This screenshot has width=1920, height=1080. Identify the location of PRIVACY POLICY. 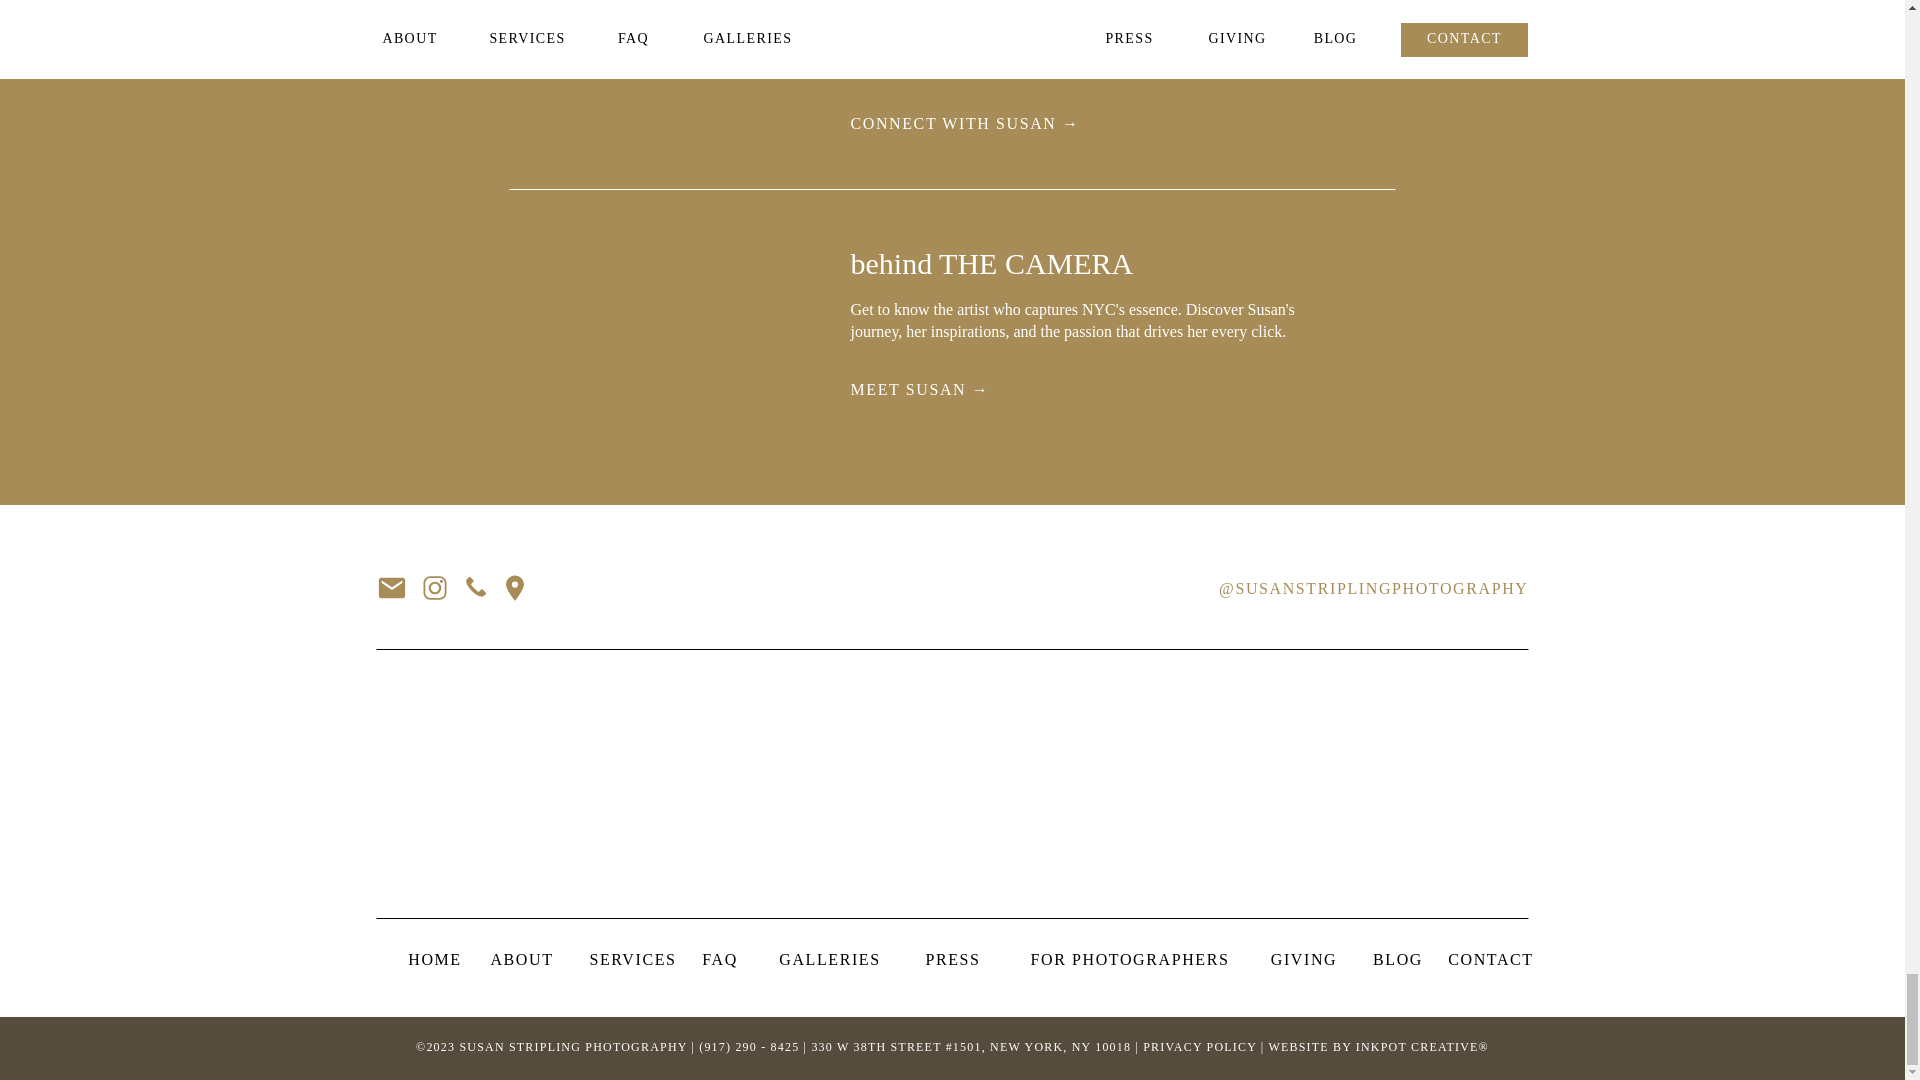
(1198, 1047).